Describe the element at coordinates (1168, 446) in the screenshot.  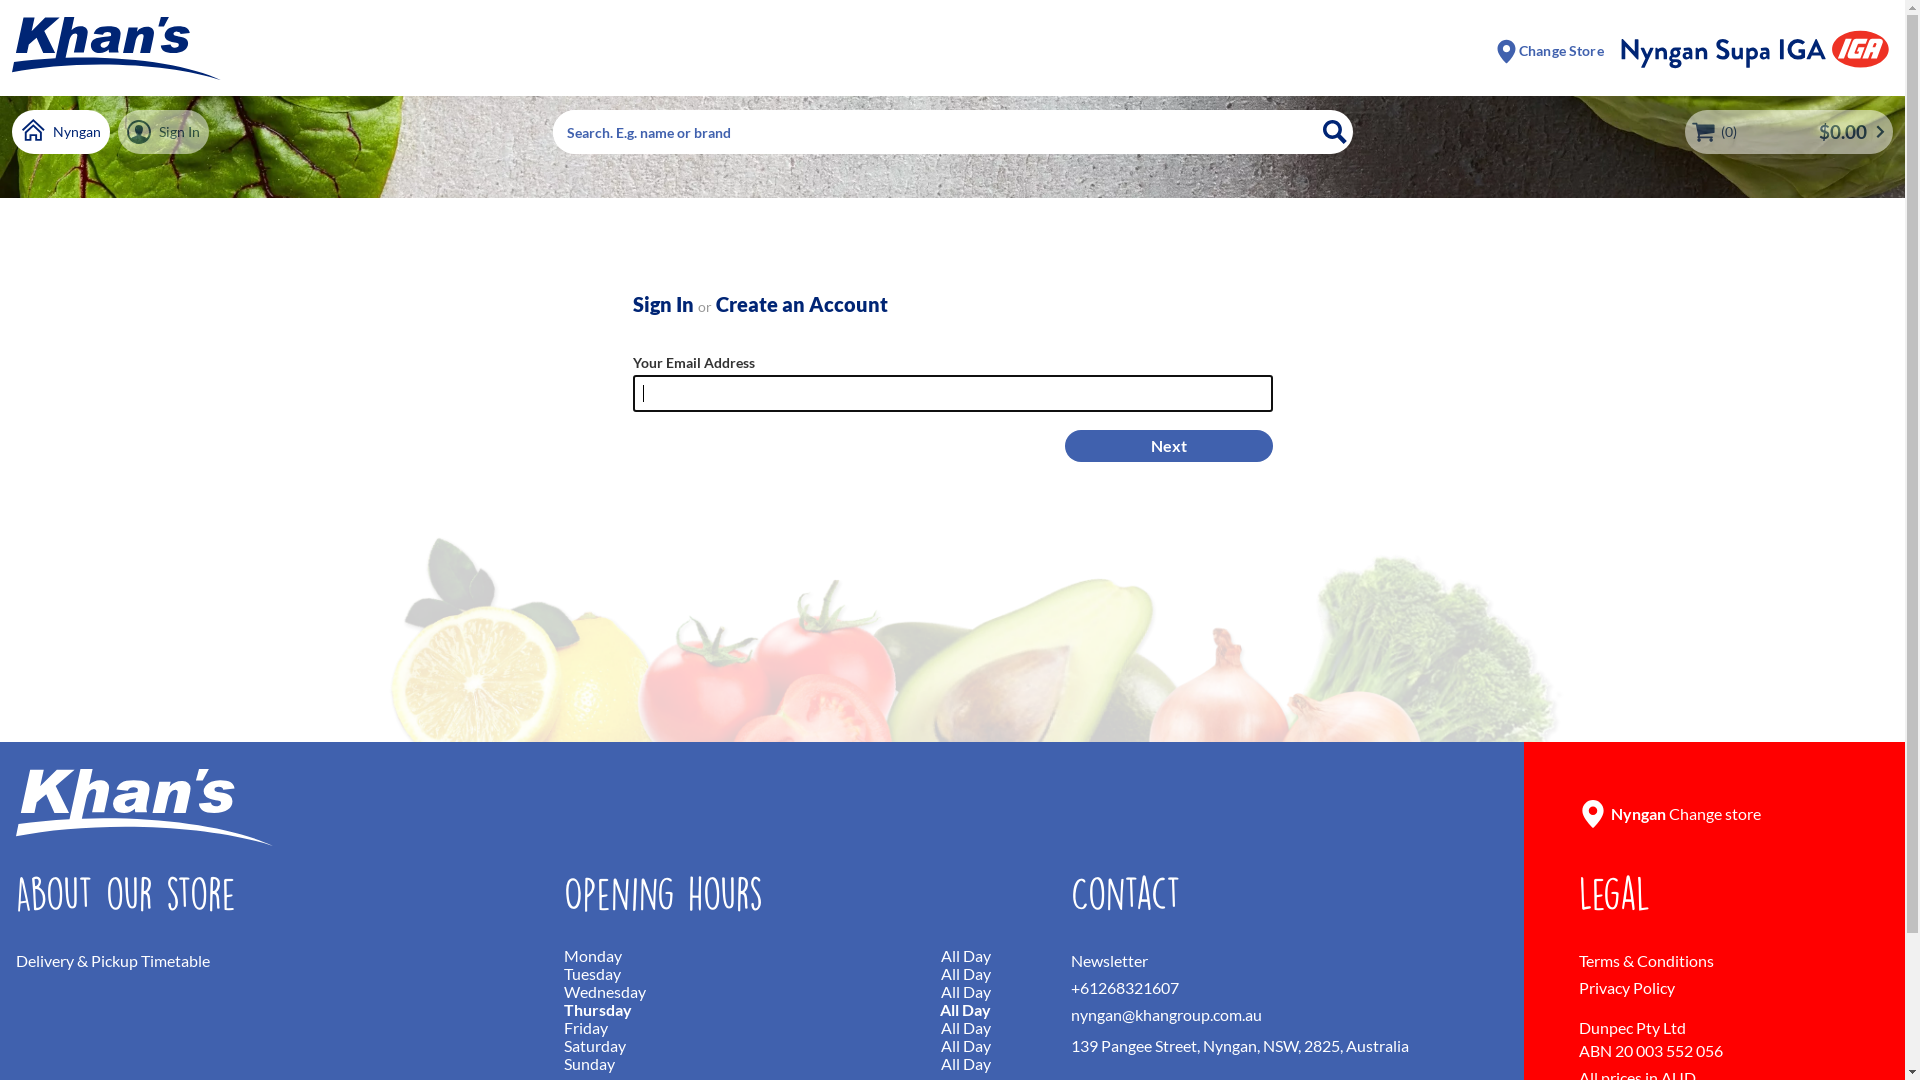
I see `Next` at that location.